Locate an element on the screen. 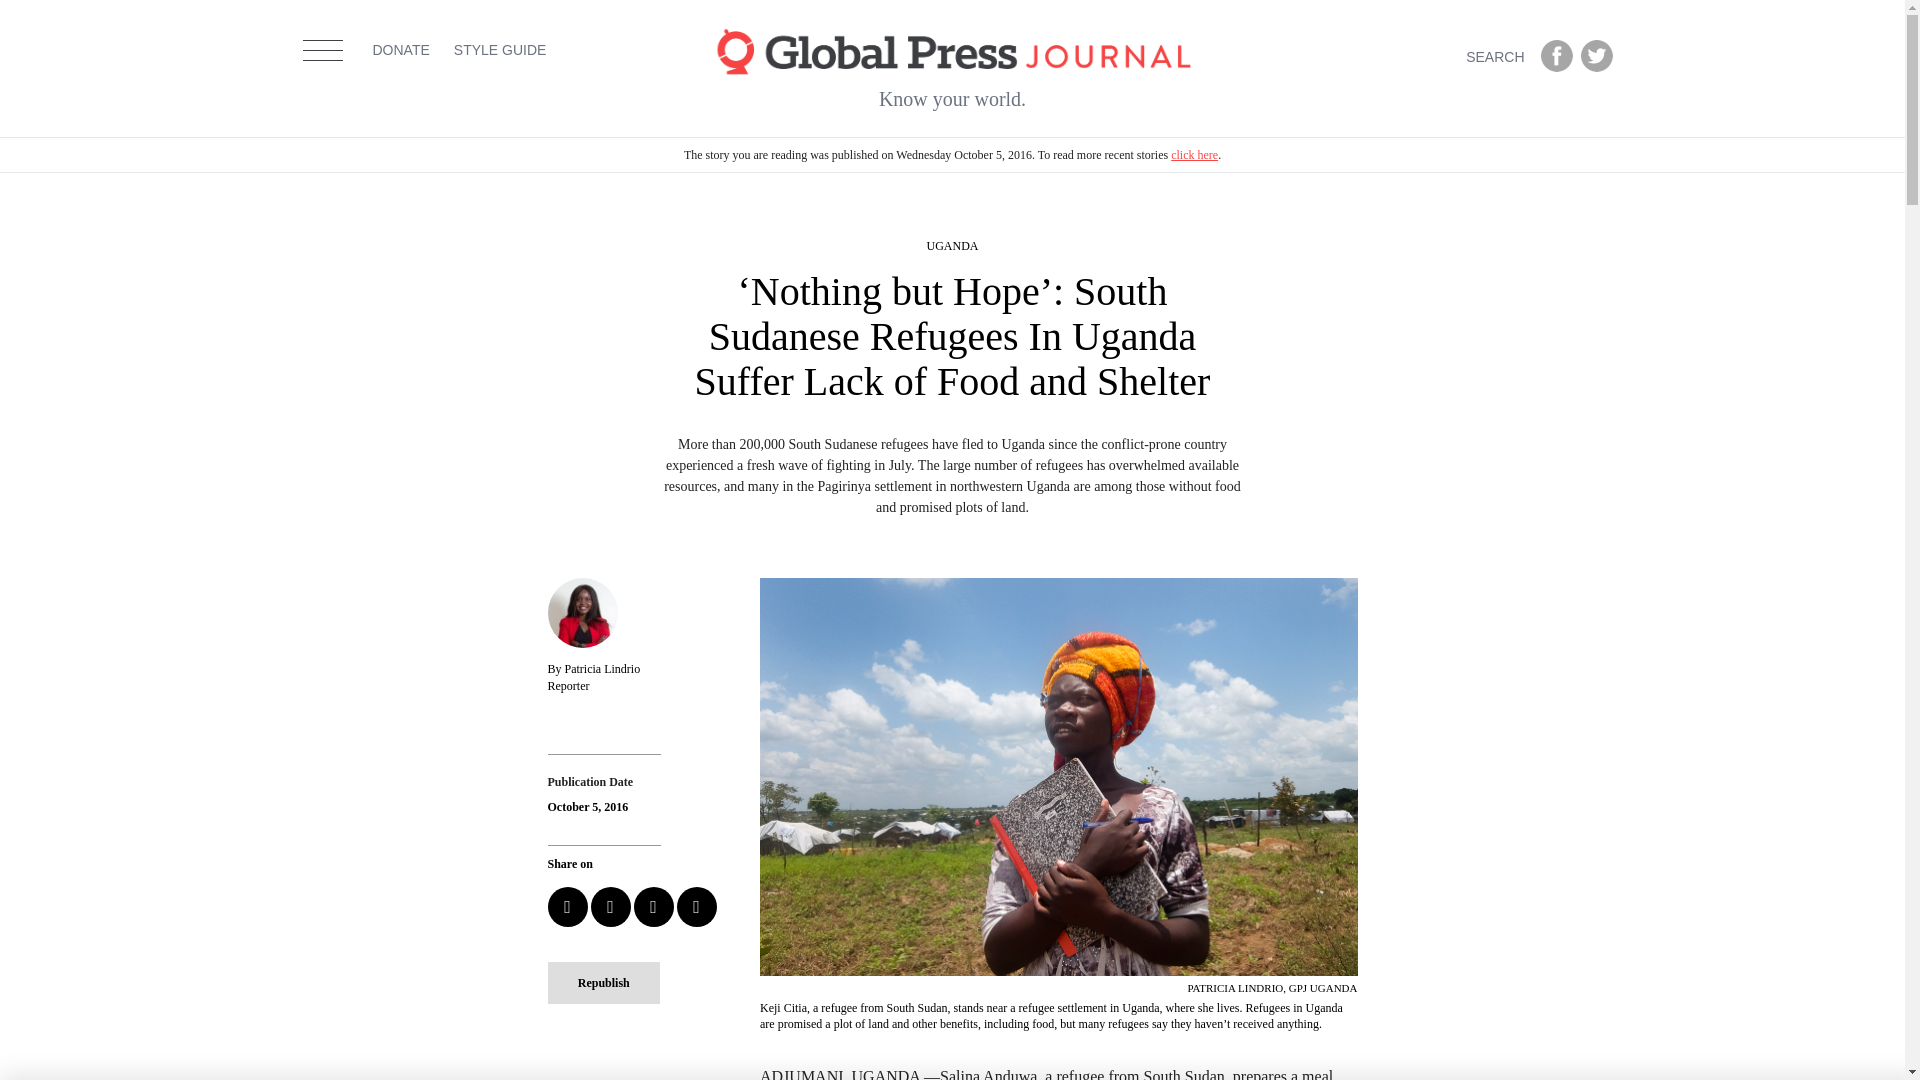 Image resolution: width=1920 pixels, height=1080 pixels. Global Press Journal is located at coordinates (952, 50).